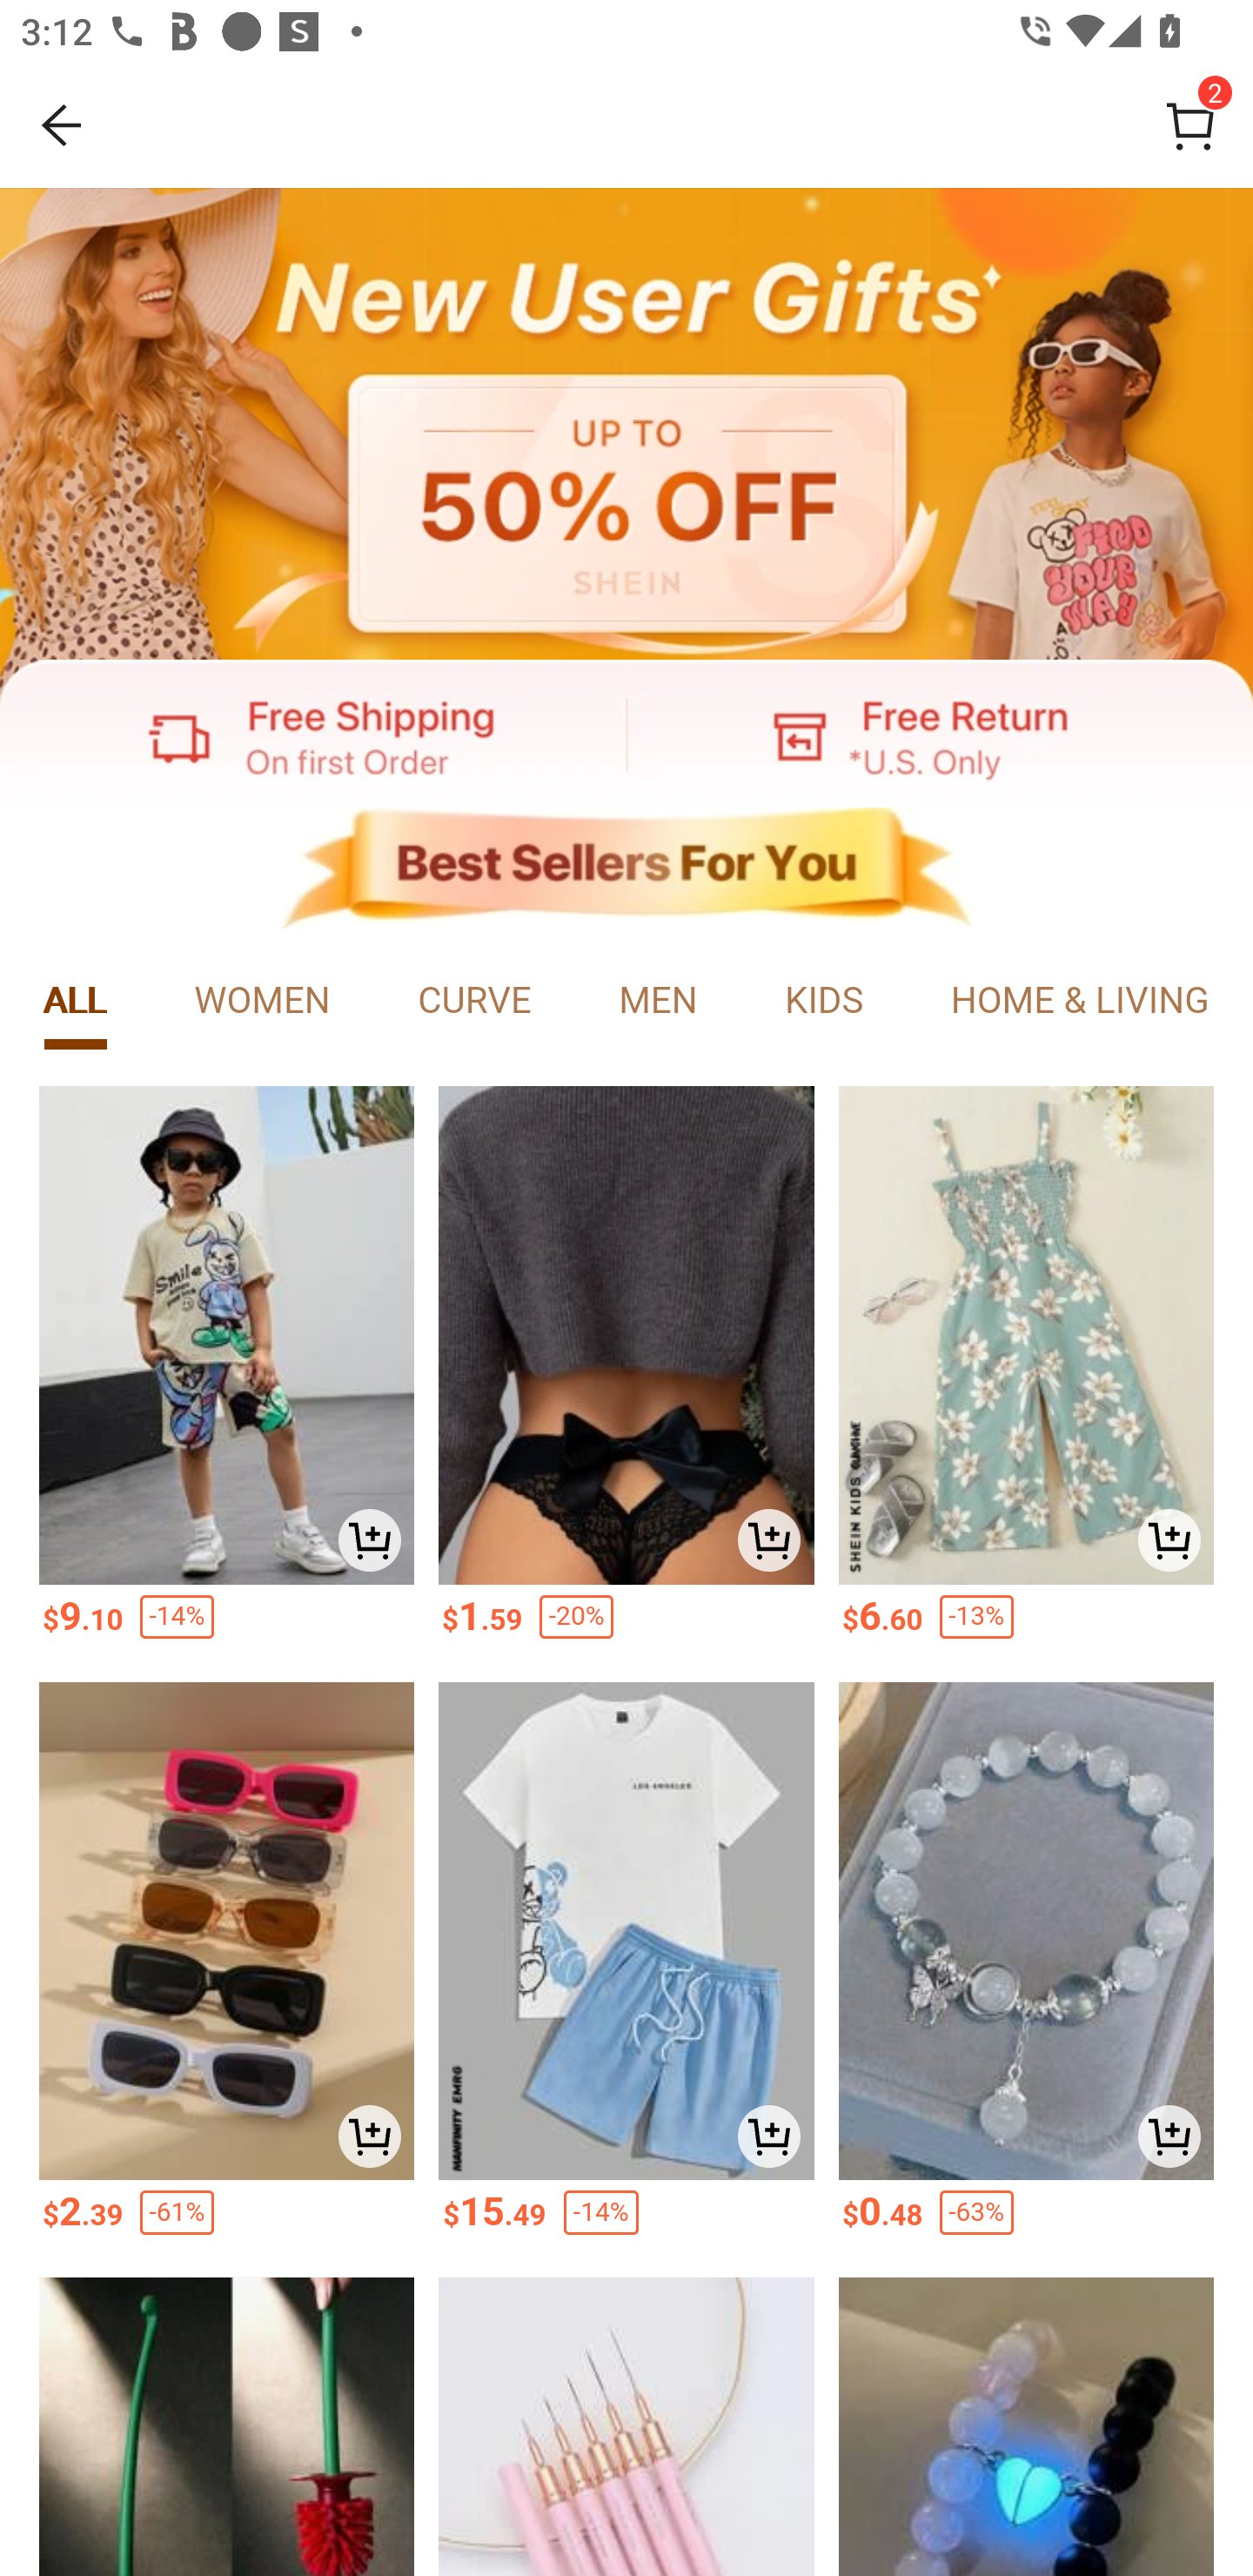 The height and width of the screenshot is (2576, 1253). Describe the element at coordinates (823, 1002) in the screenshot. I see `tab item` at that location.